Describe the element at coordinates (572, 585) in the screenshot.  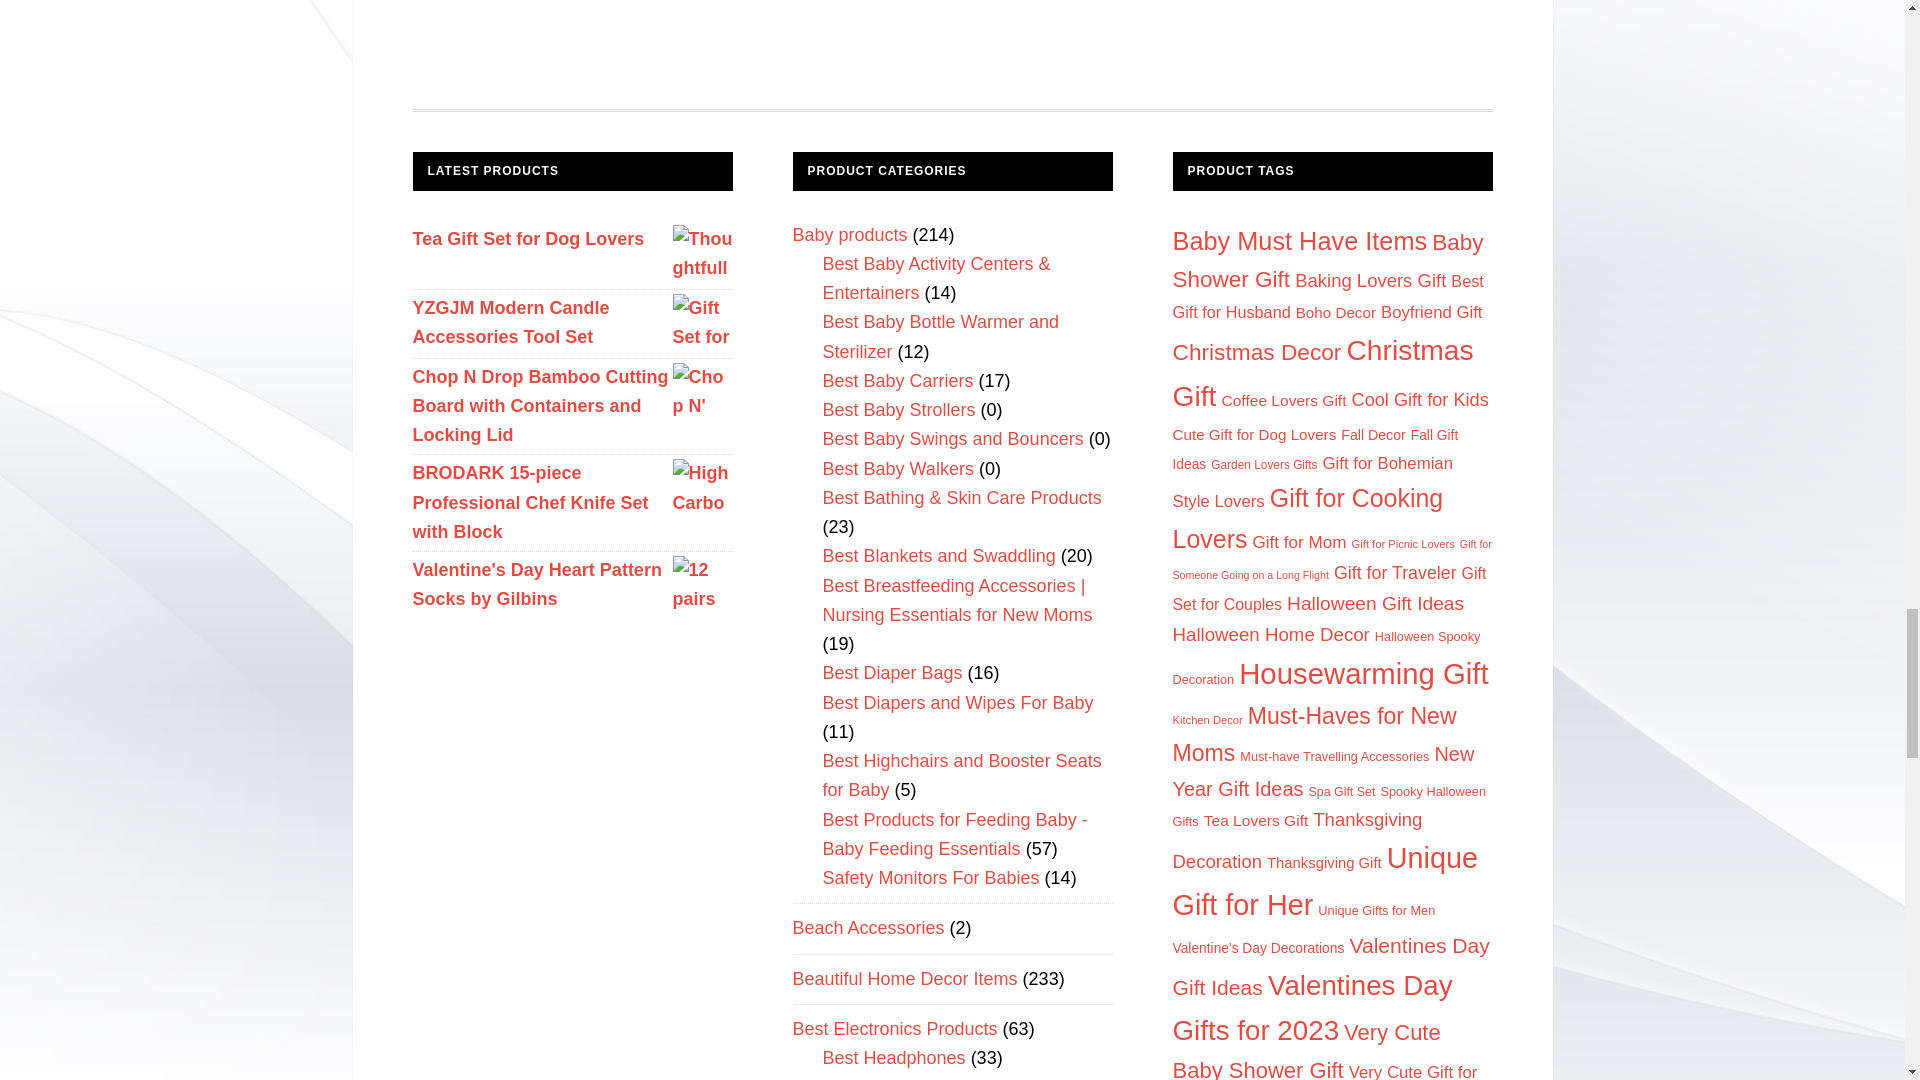
I see `Valentine's Day Heart Pattern Socks by Gilbins` at that location.